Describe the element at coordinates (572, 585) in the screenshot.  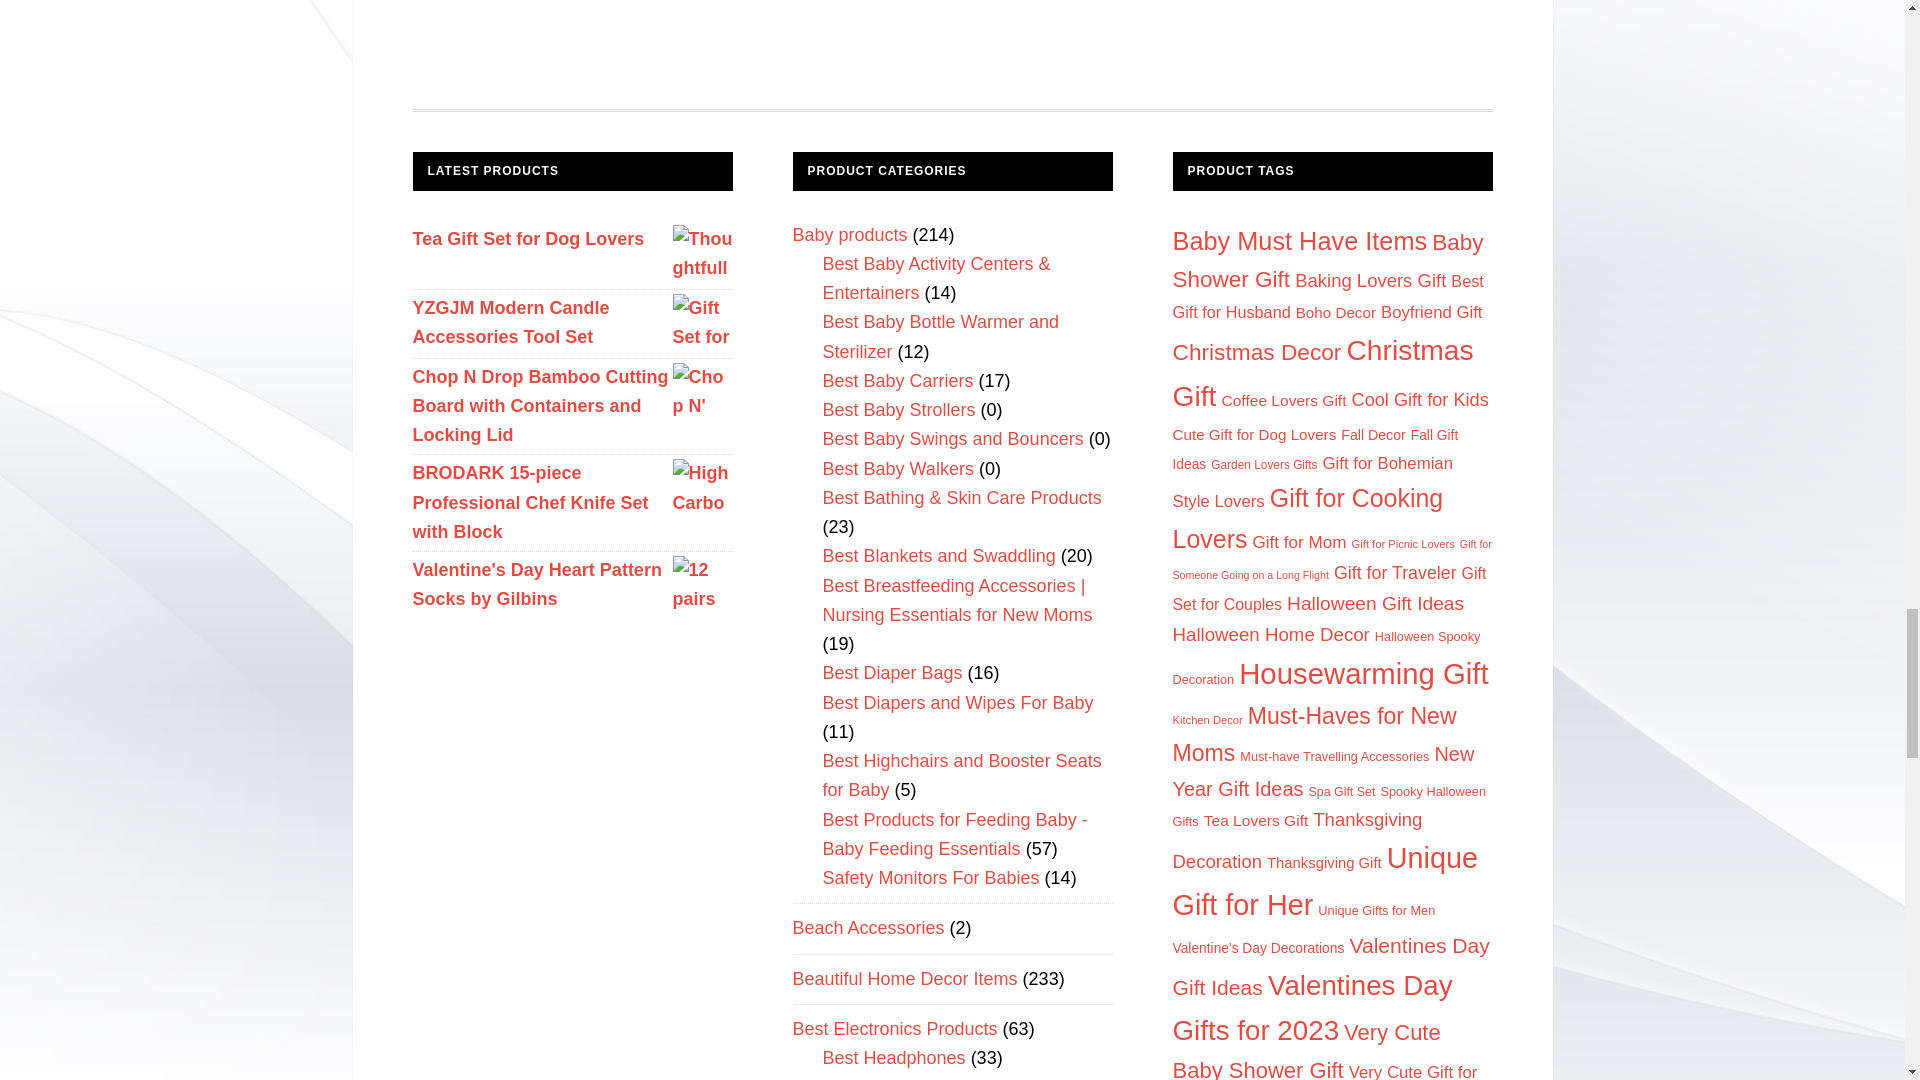
I see `Valentine's Day Heart Pattern Socks by Gilbins` at that location.